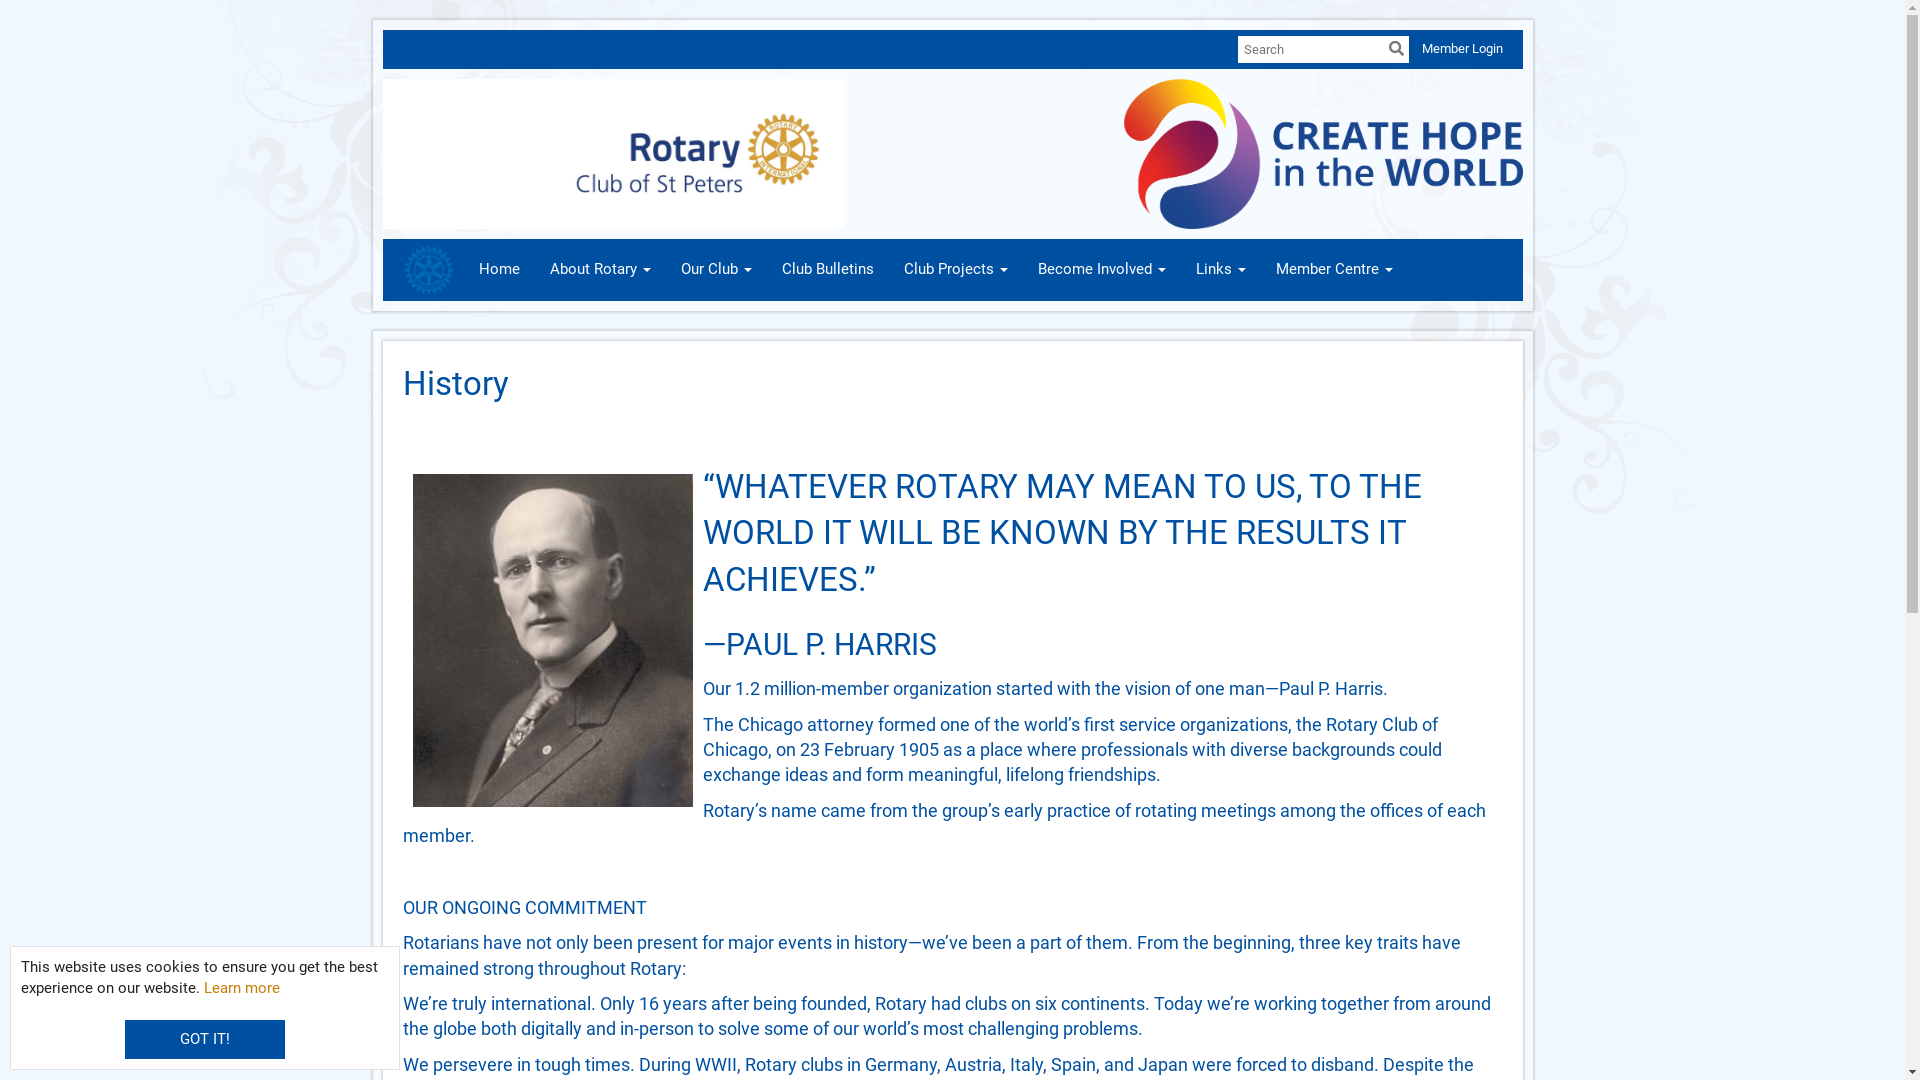  Describe the element at coordinates (716, 270) in the screenshot. I see `Our Club` at that location.